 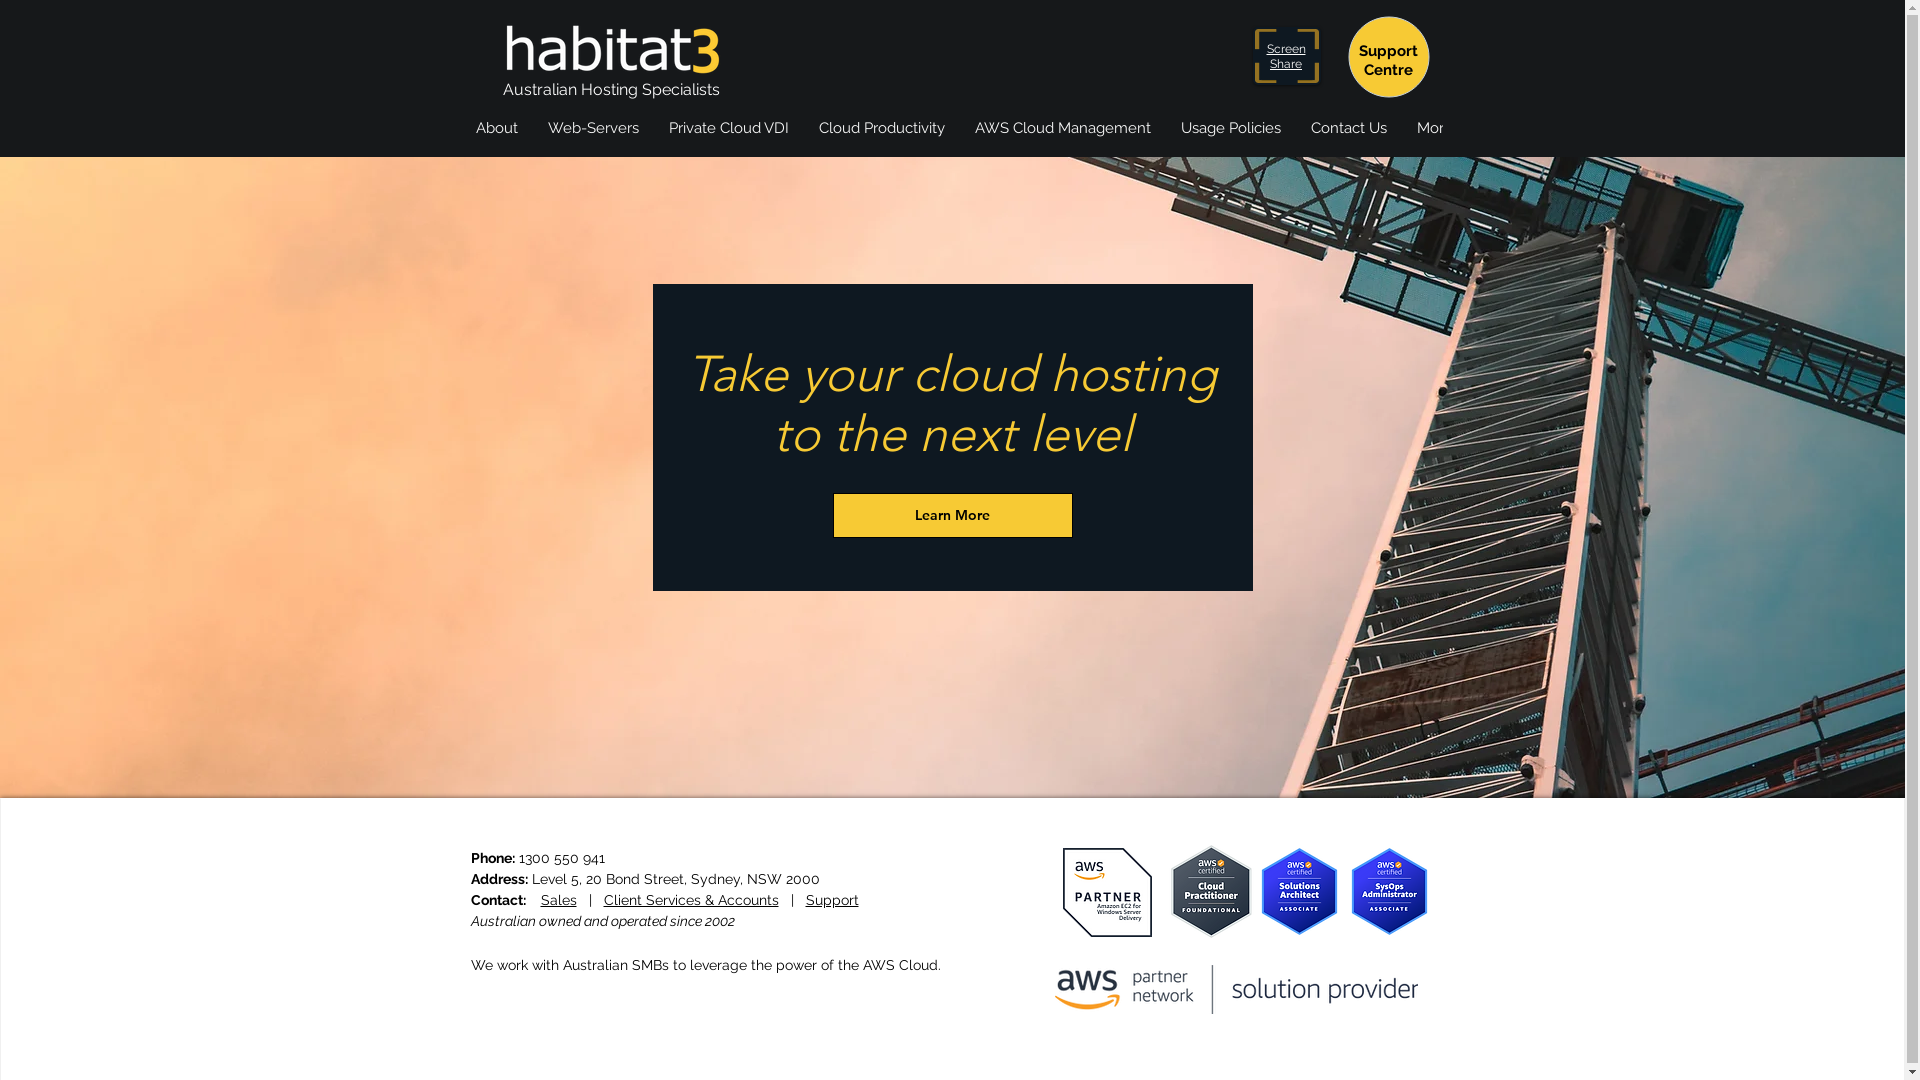 What do you see at coordinates (1286, 56) in the screenshot?
I see `Screen Share` at bounding box center [1286, 56].